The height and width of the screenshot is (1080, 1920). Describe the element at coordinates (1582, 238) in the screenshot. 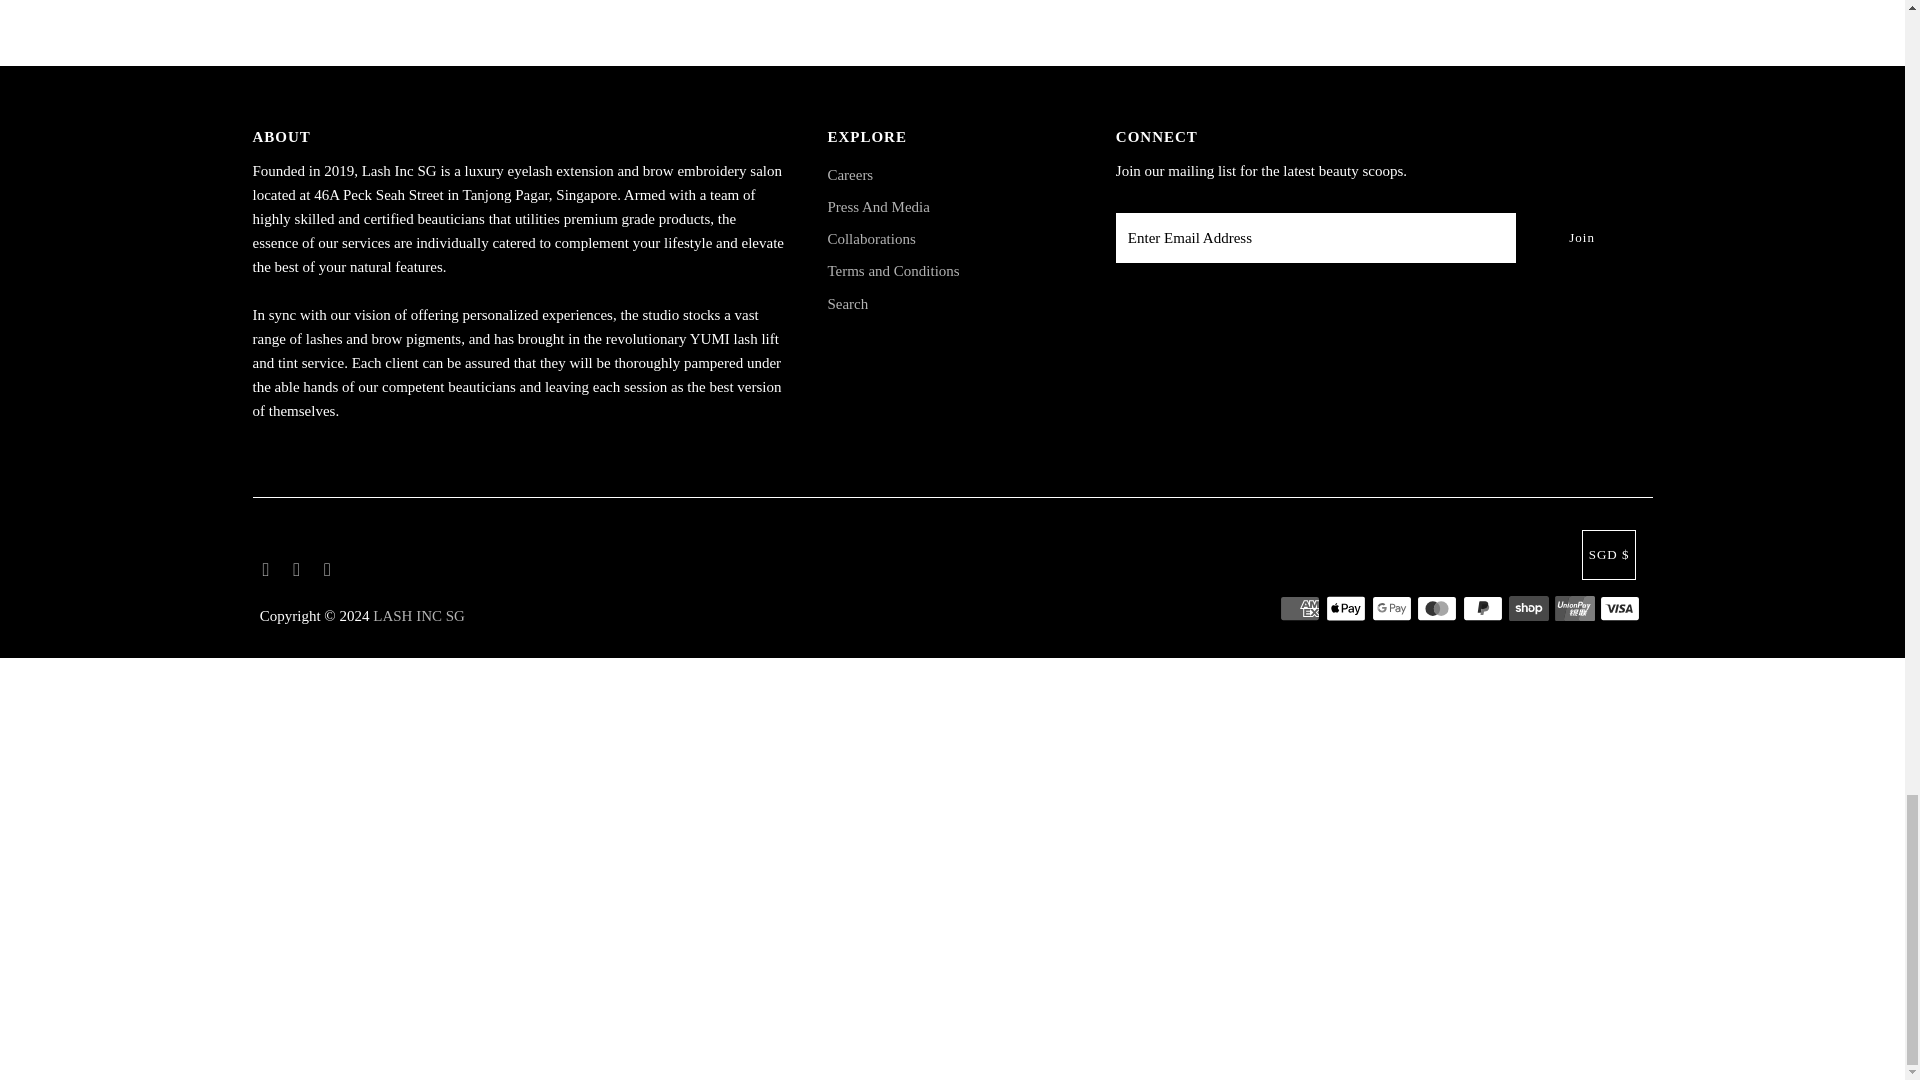

I see `Join` at that location.